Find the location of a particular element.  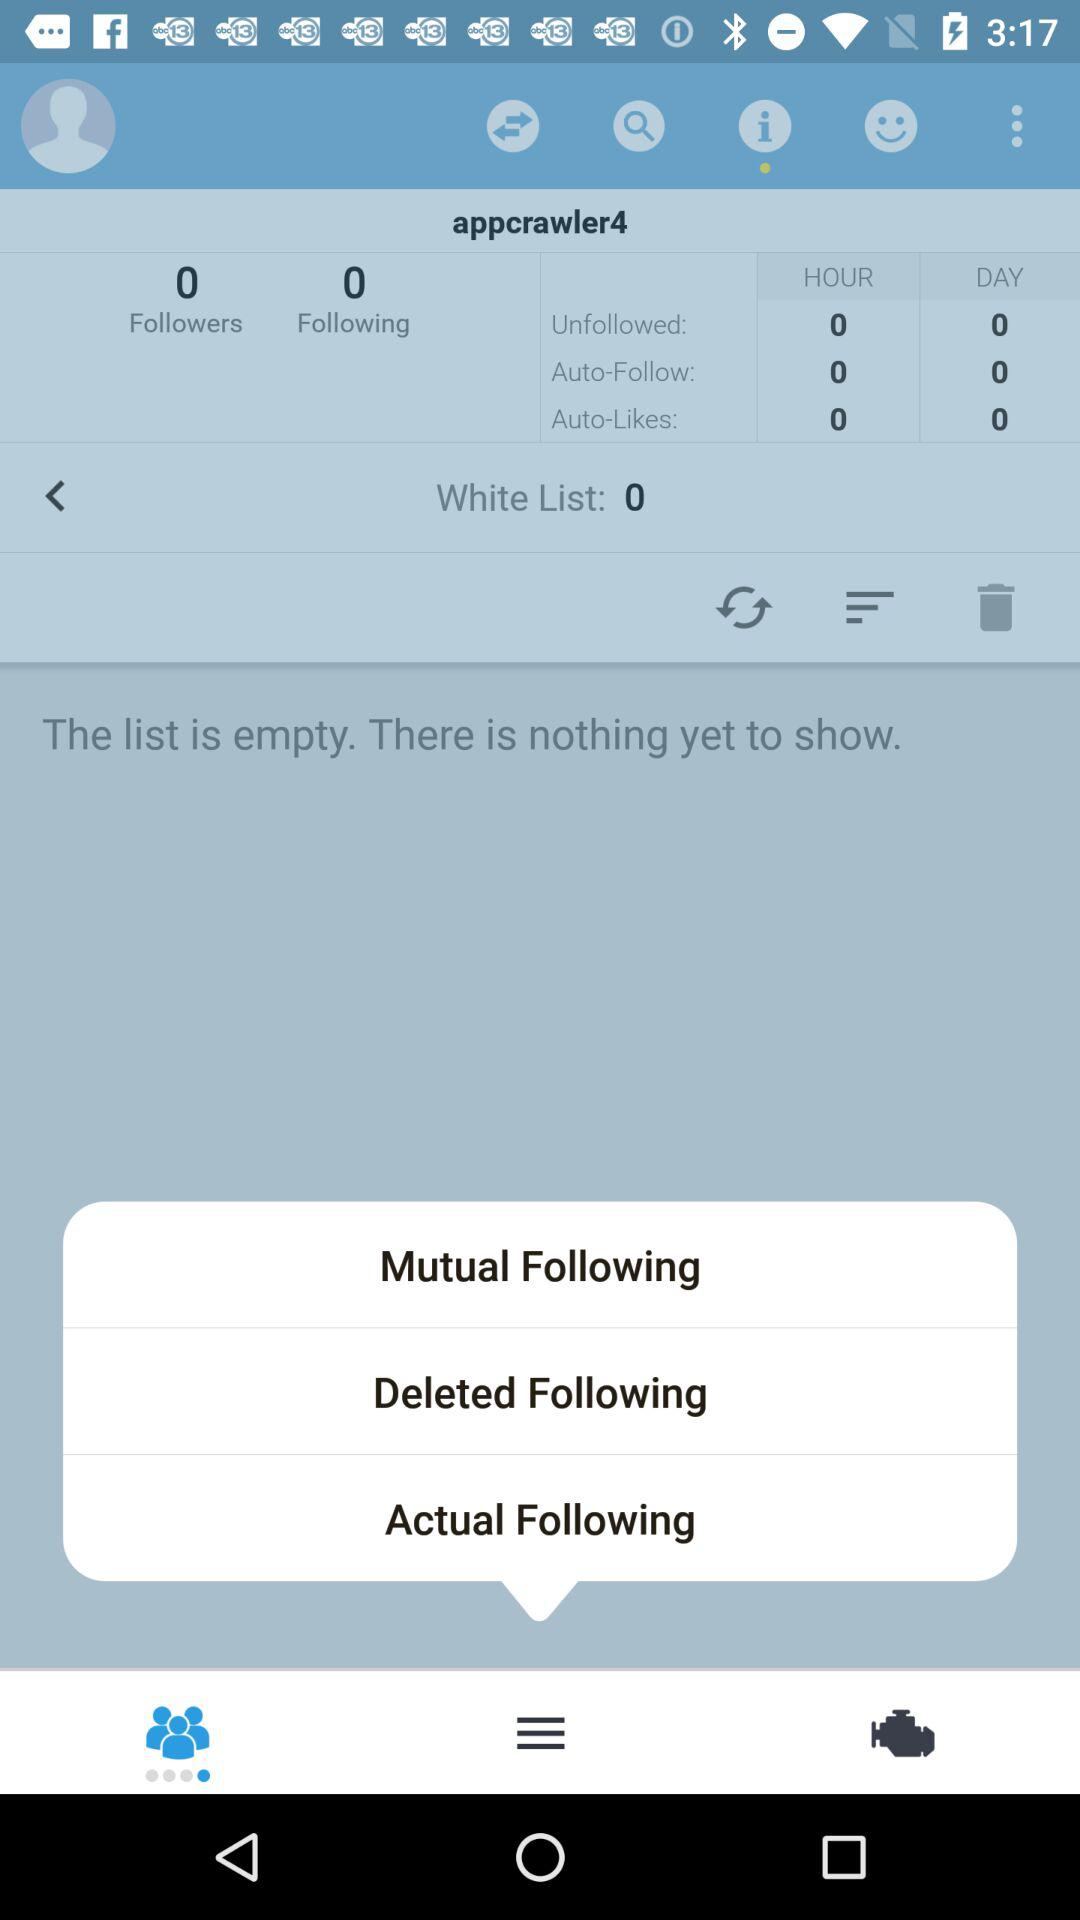

go back is located at coordinates (55, 496).